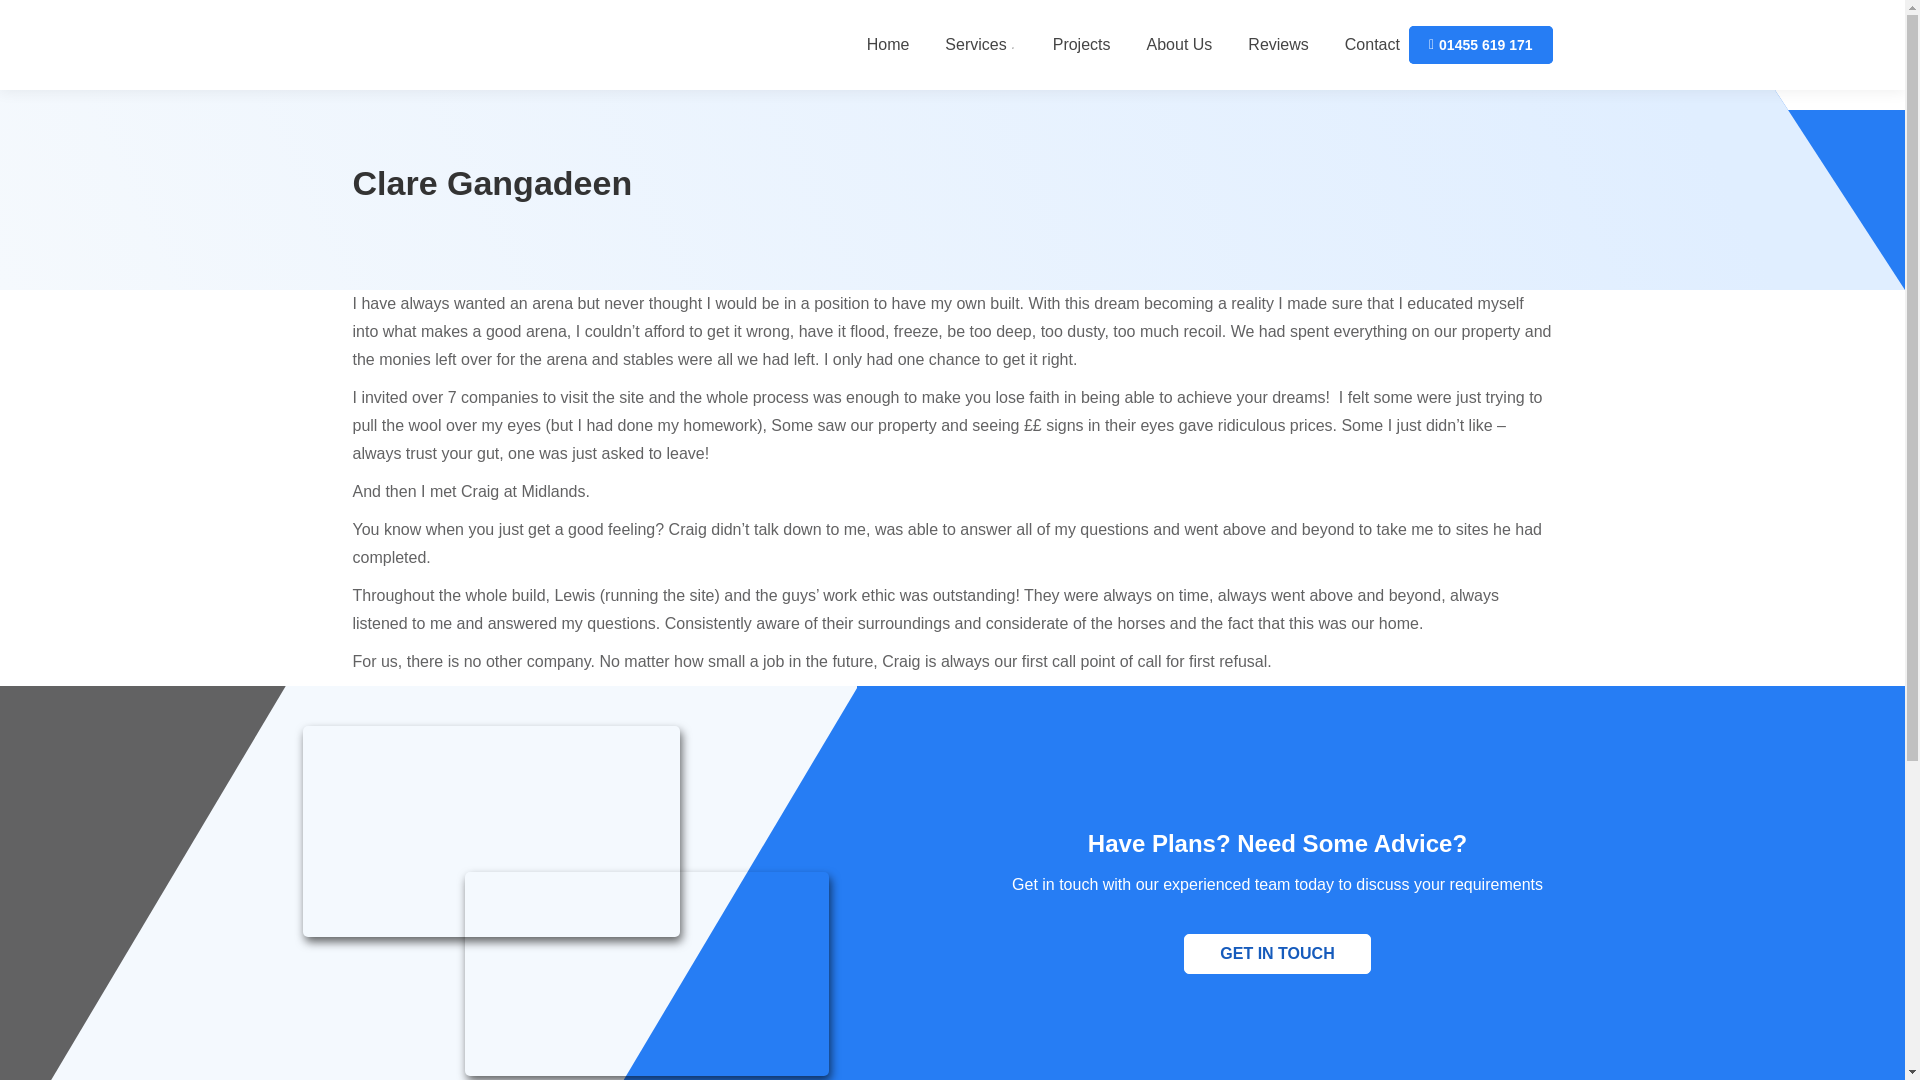  Describe the element at coordinates (980, 45) in the screenshot. I see `Services` at that location.